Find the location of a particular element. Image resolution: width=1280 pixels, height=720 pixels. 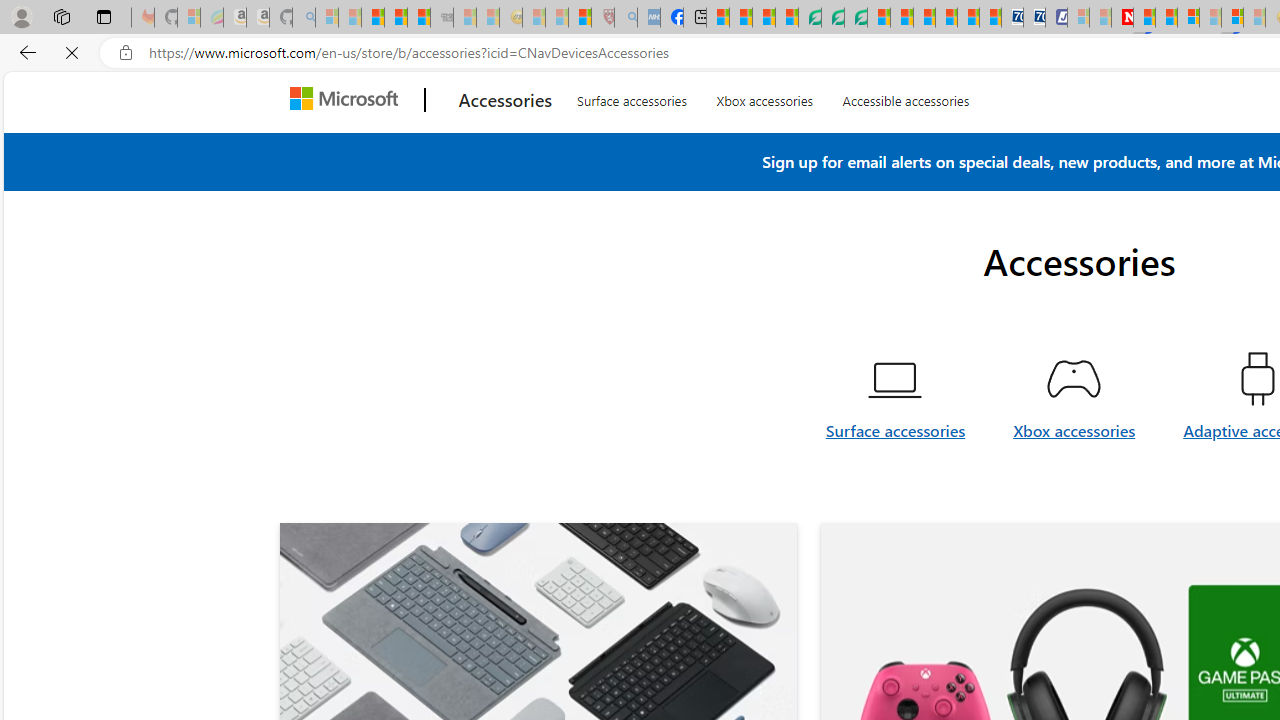

LendingTree - Compare Lenders is located at coordinates (809, 18).